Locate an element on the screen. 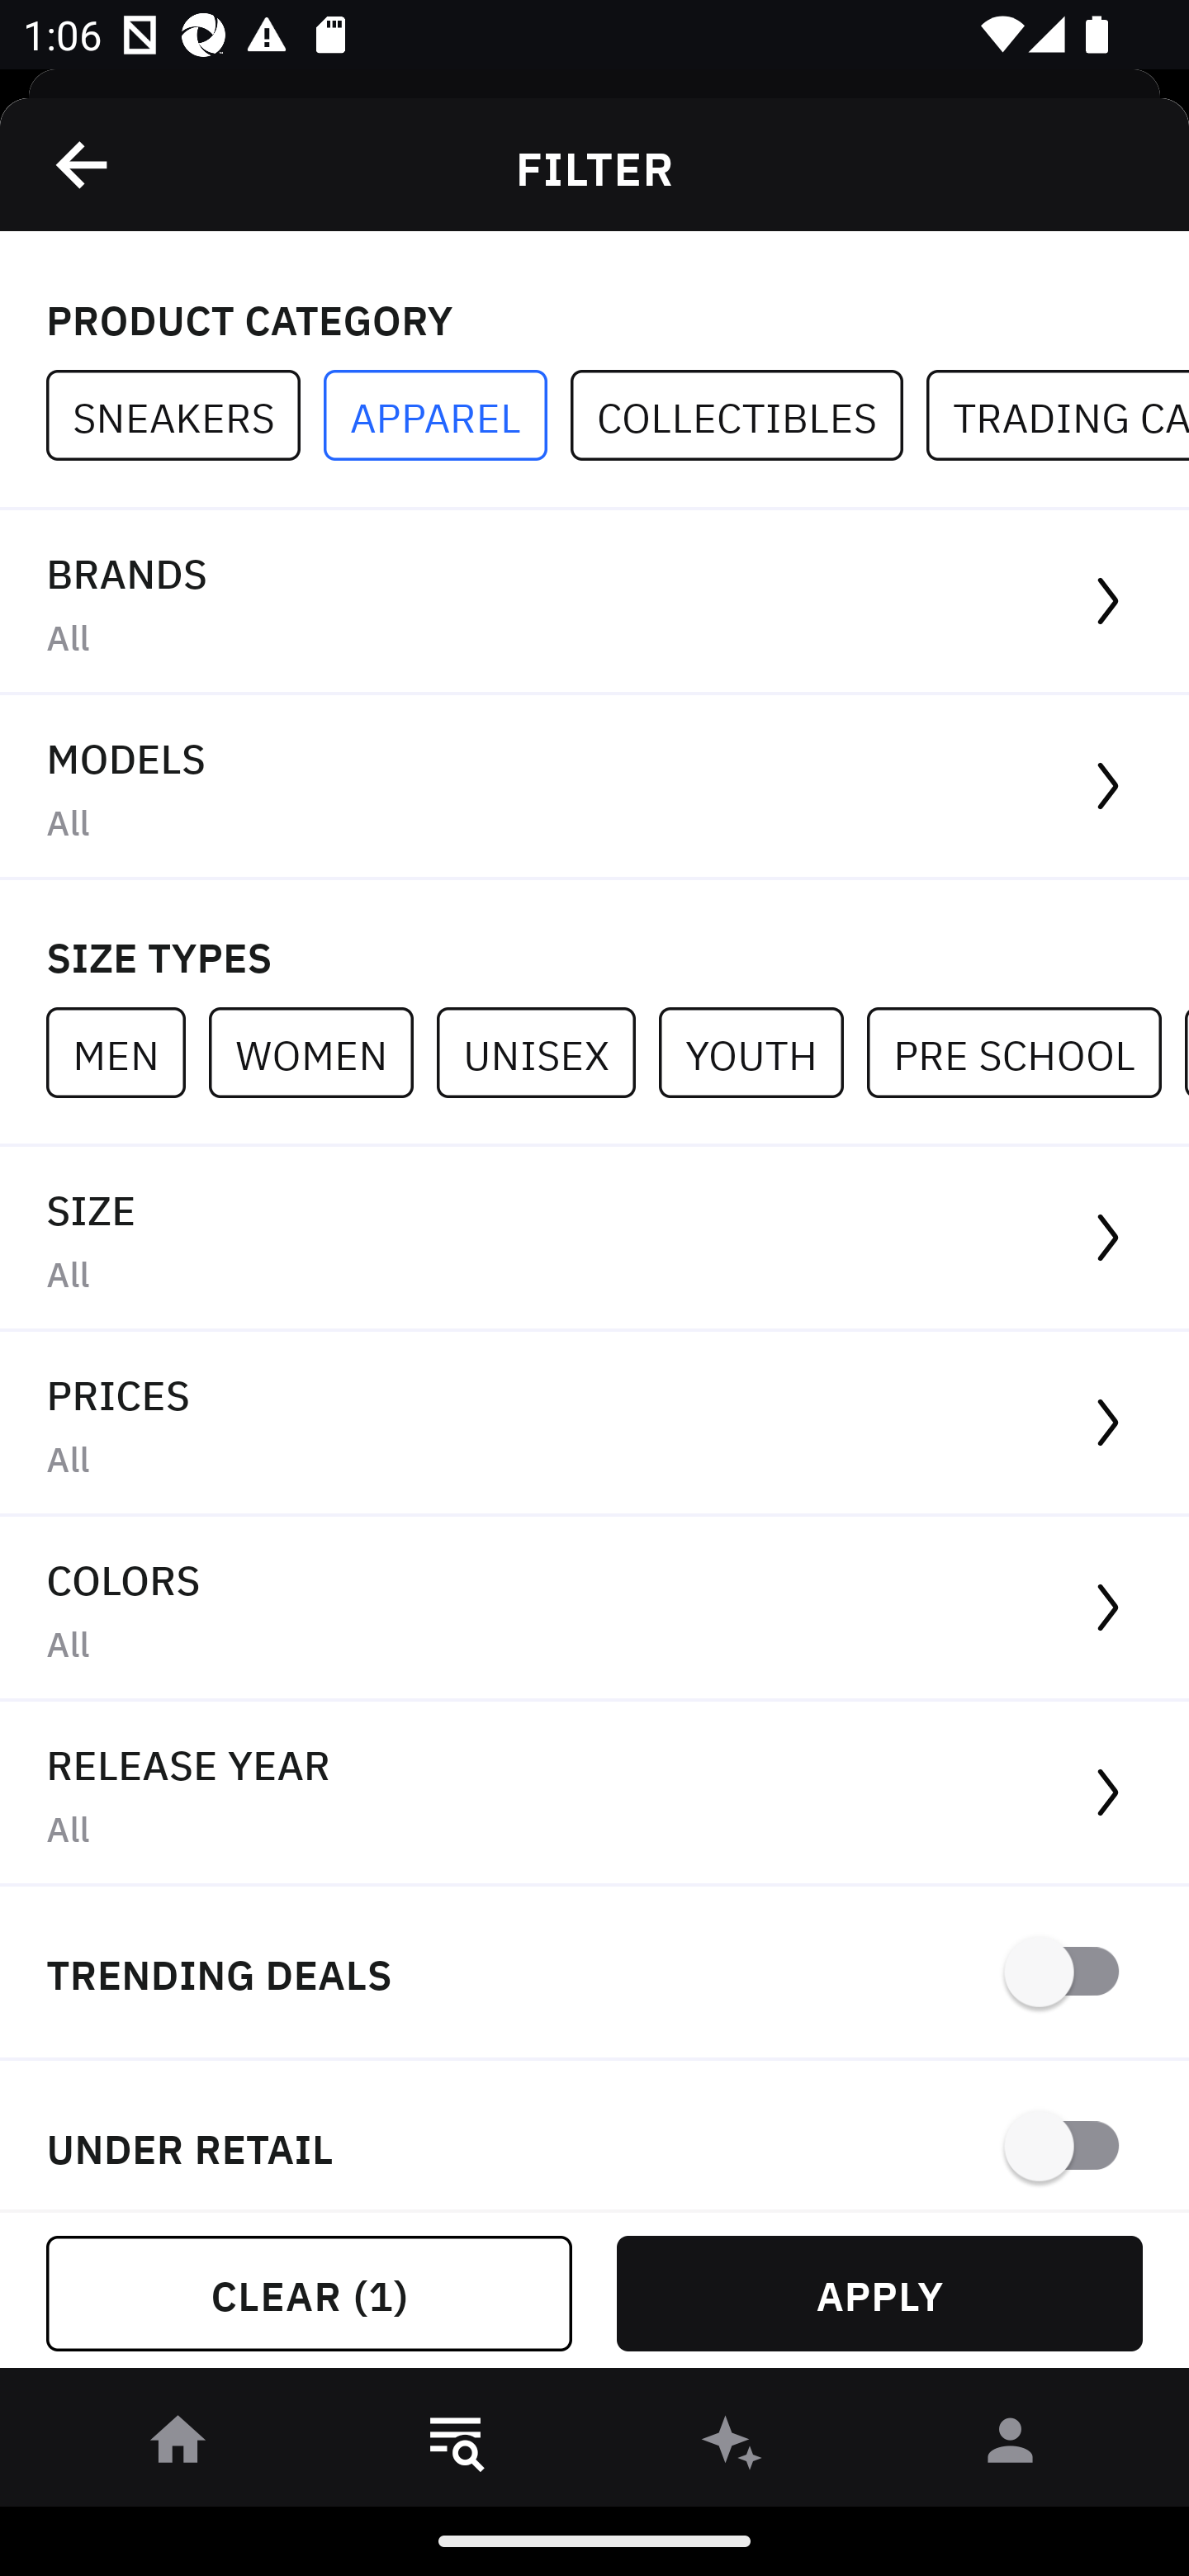  RELEASE YEAR All is located at coordinates (594, 1793).